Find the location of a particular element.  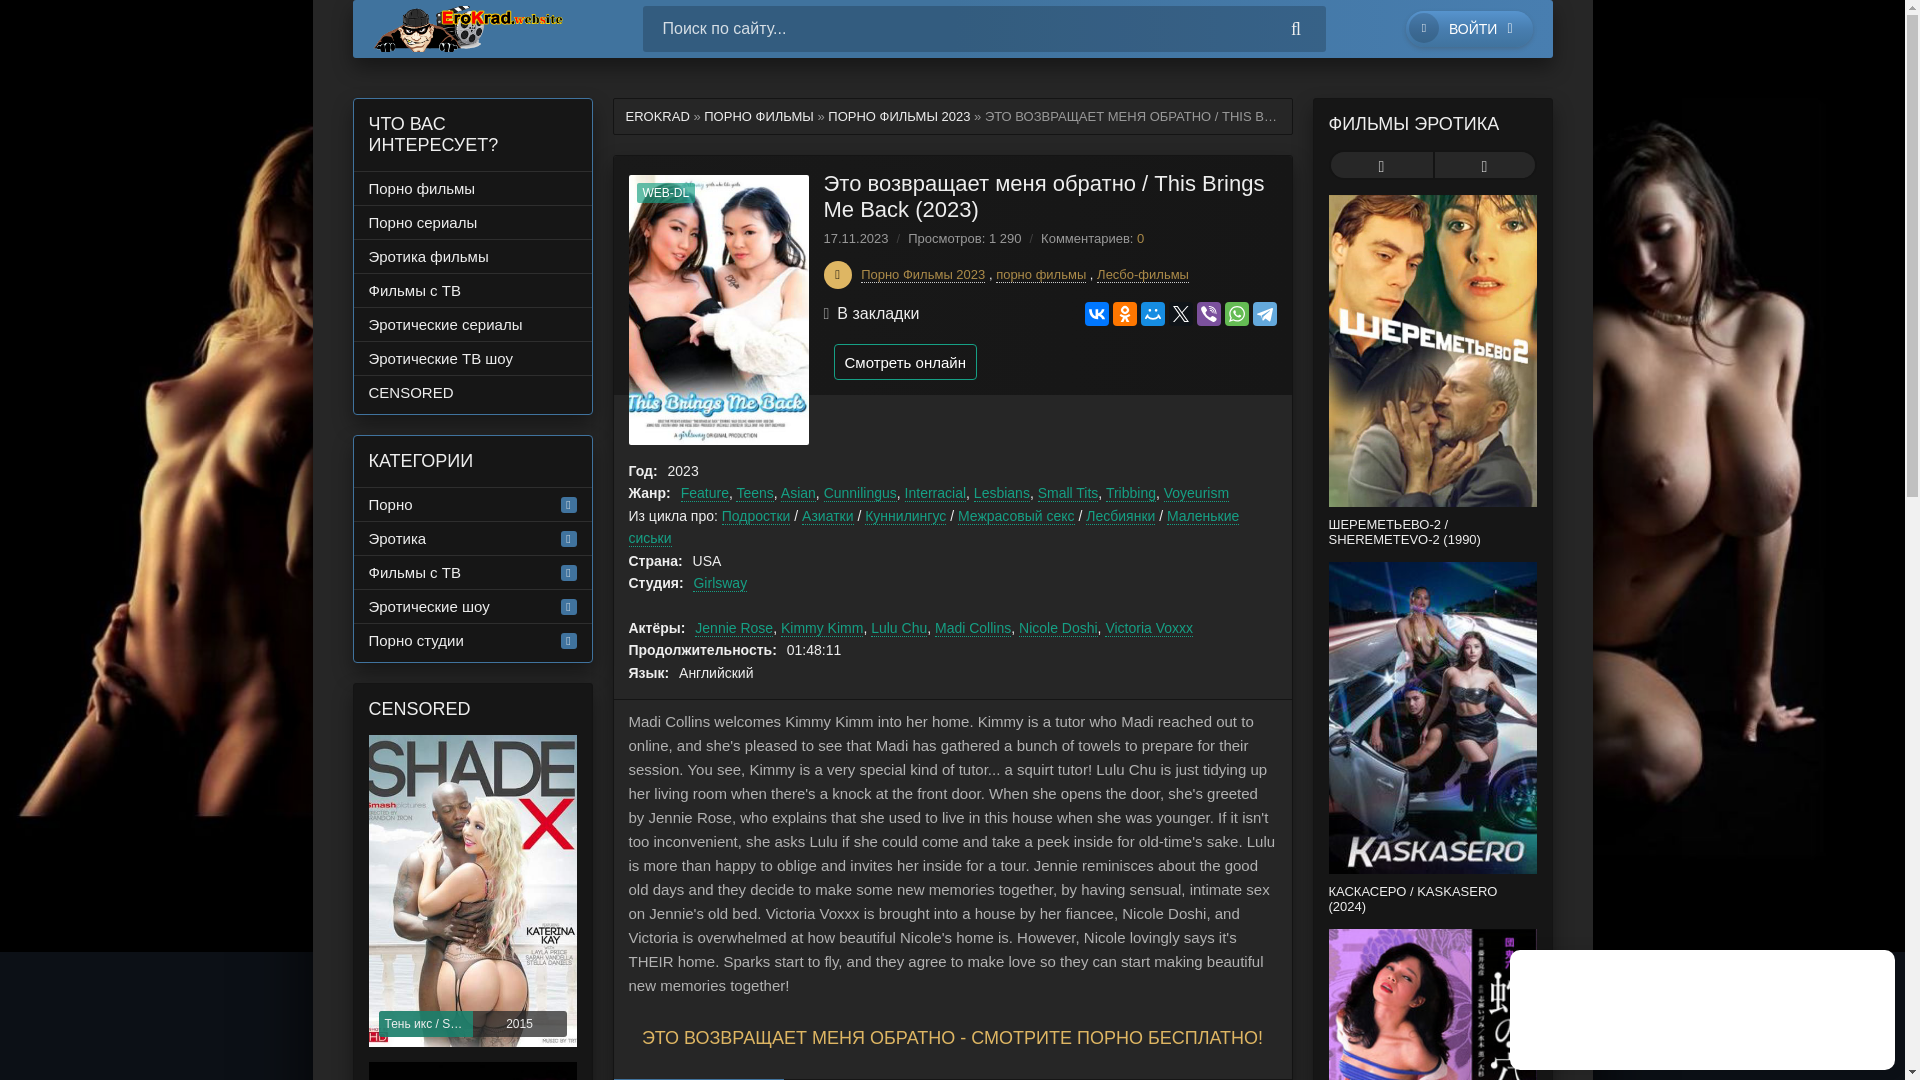

Interracial is located at coordinates (934, 493).